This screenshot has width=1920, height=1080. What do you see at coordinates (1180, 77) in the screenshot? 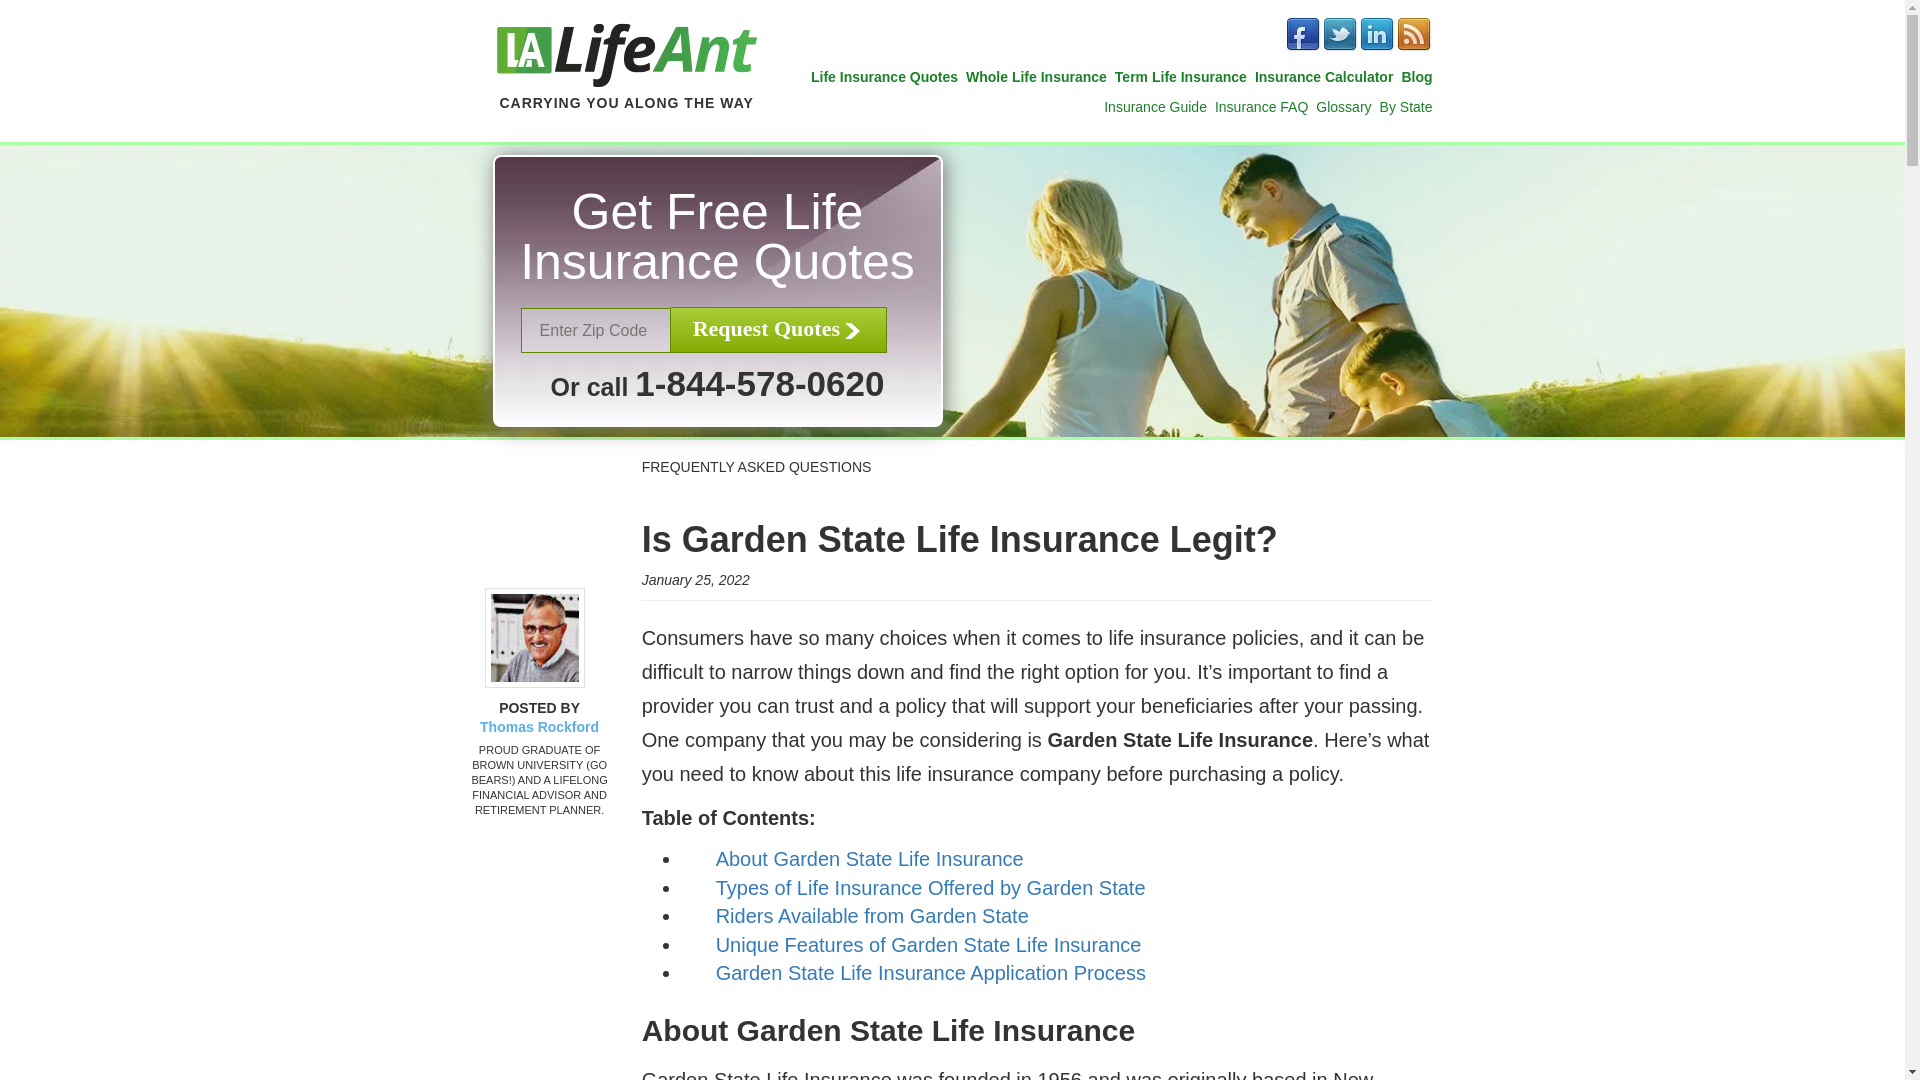
I see `Term Life Insurance` at bounding box center [1180, 77].